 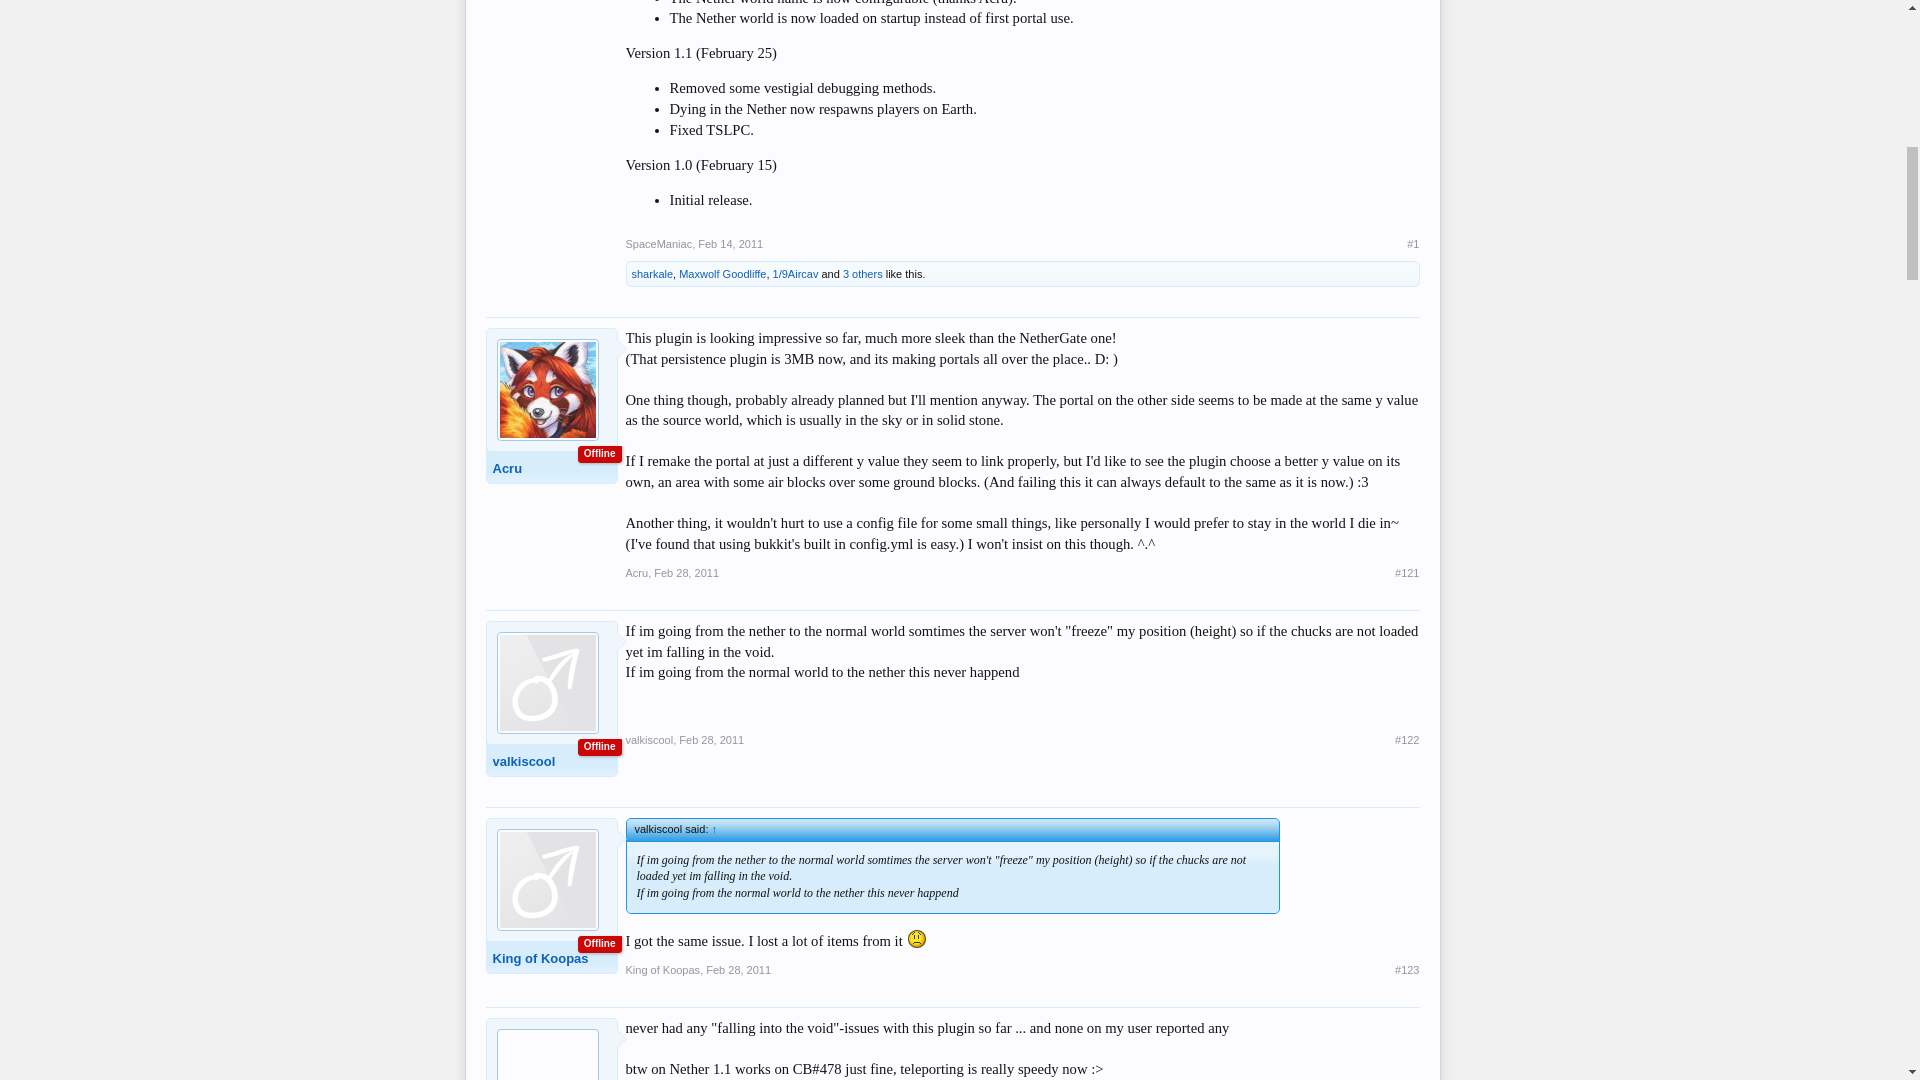 What do you see at coordinates (722, 273) in the screenshot?
I see `Maxwolf Goodliffe` at bounding box center [722, 273].